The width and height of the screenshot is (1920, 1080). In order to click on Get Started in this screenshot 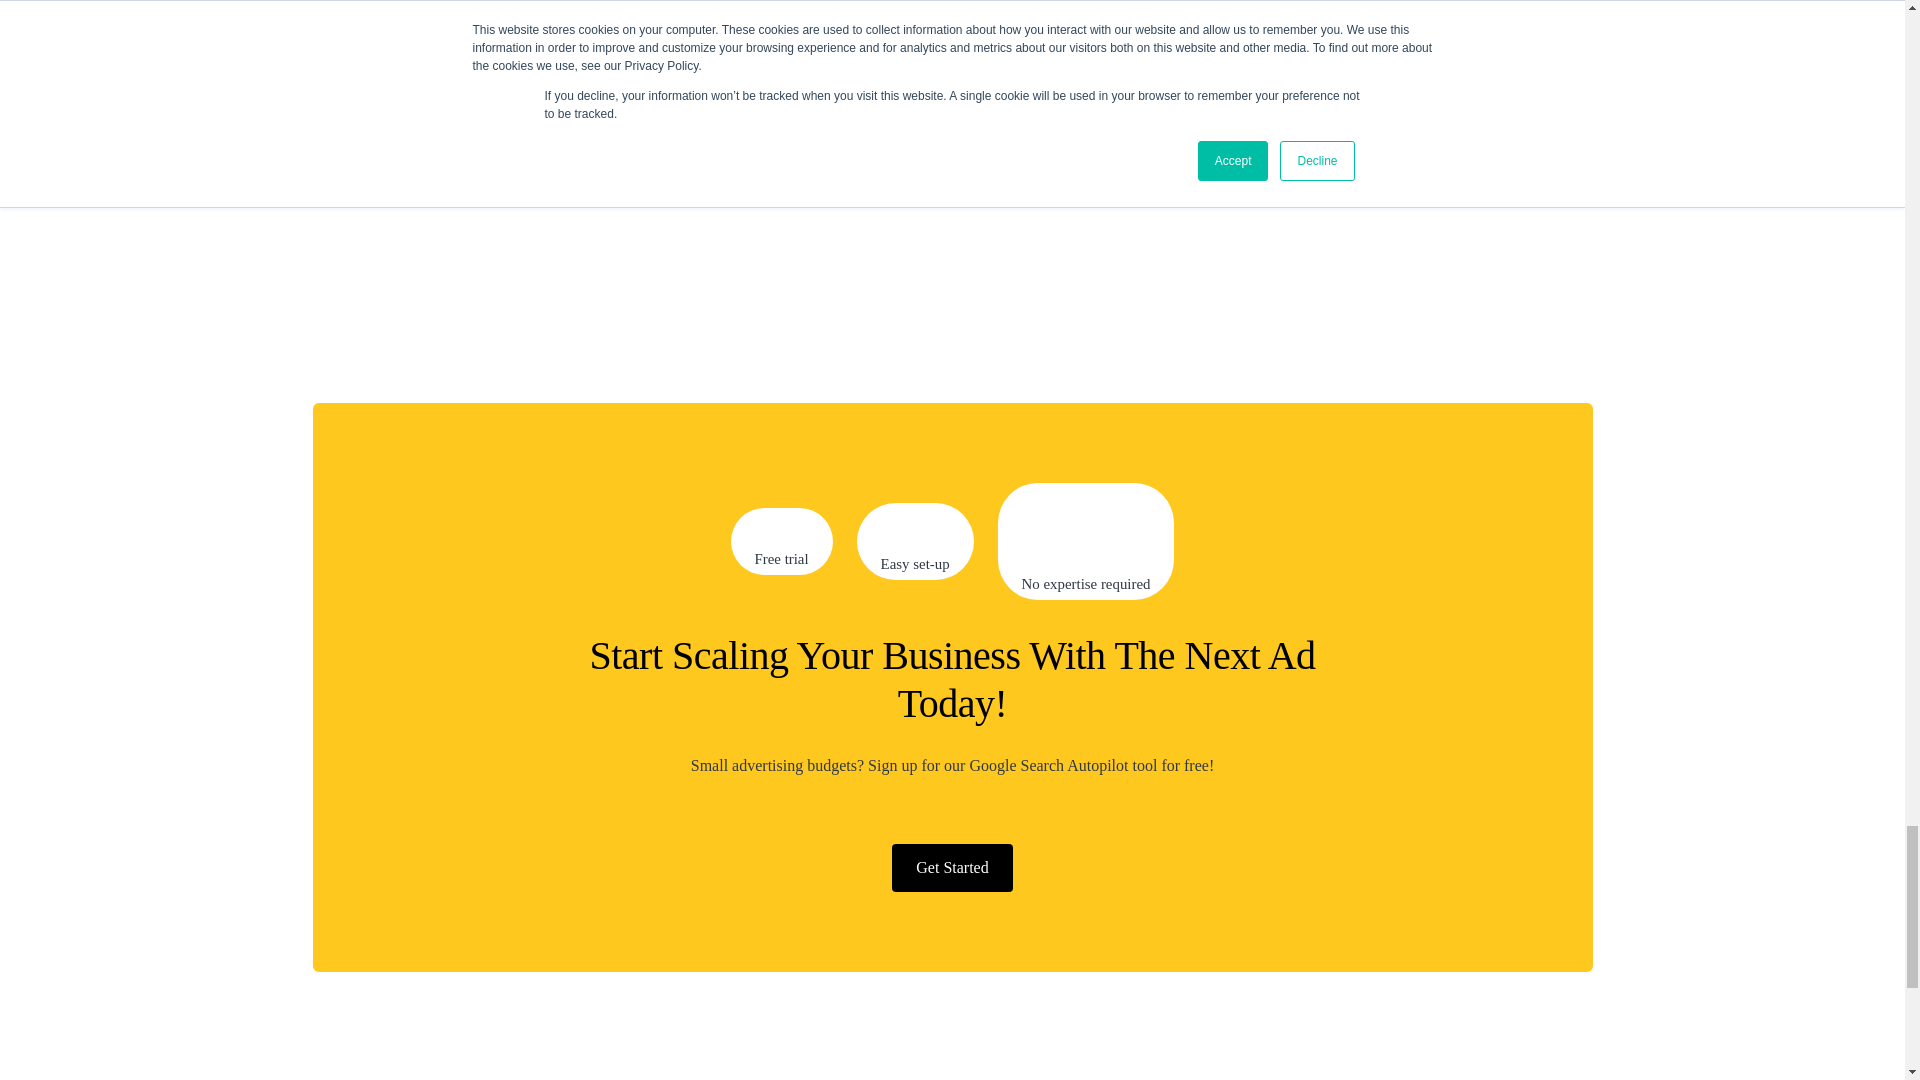, I will do `click(952, 868)`.